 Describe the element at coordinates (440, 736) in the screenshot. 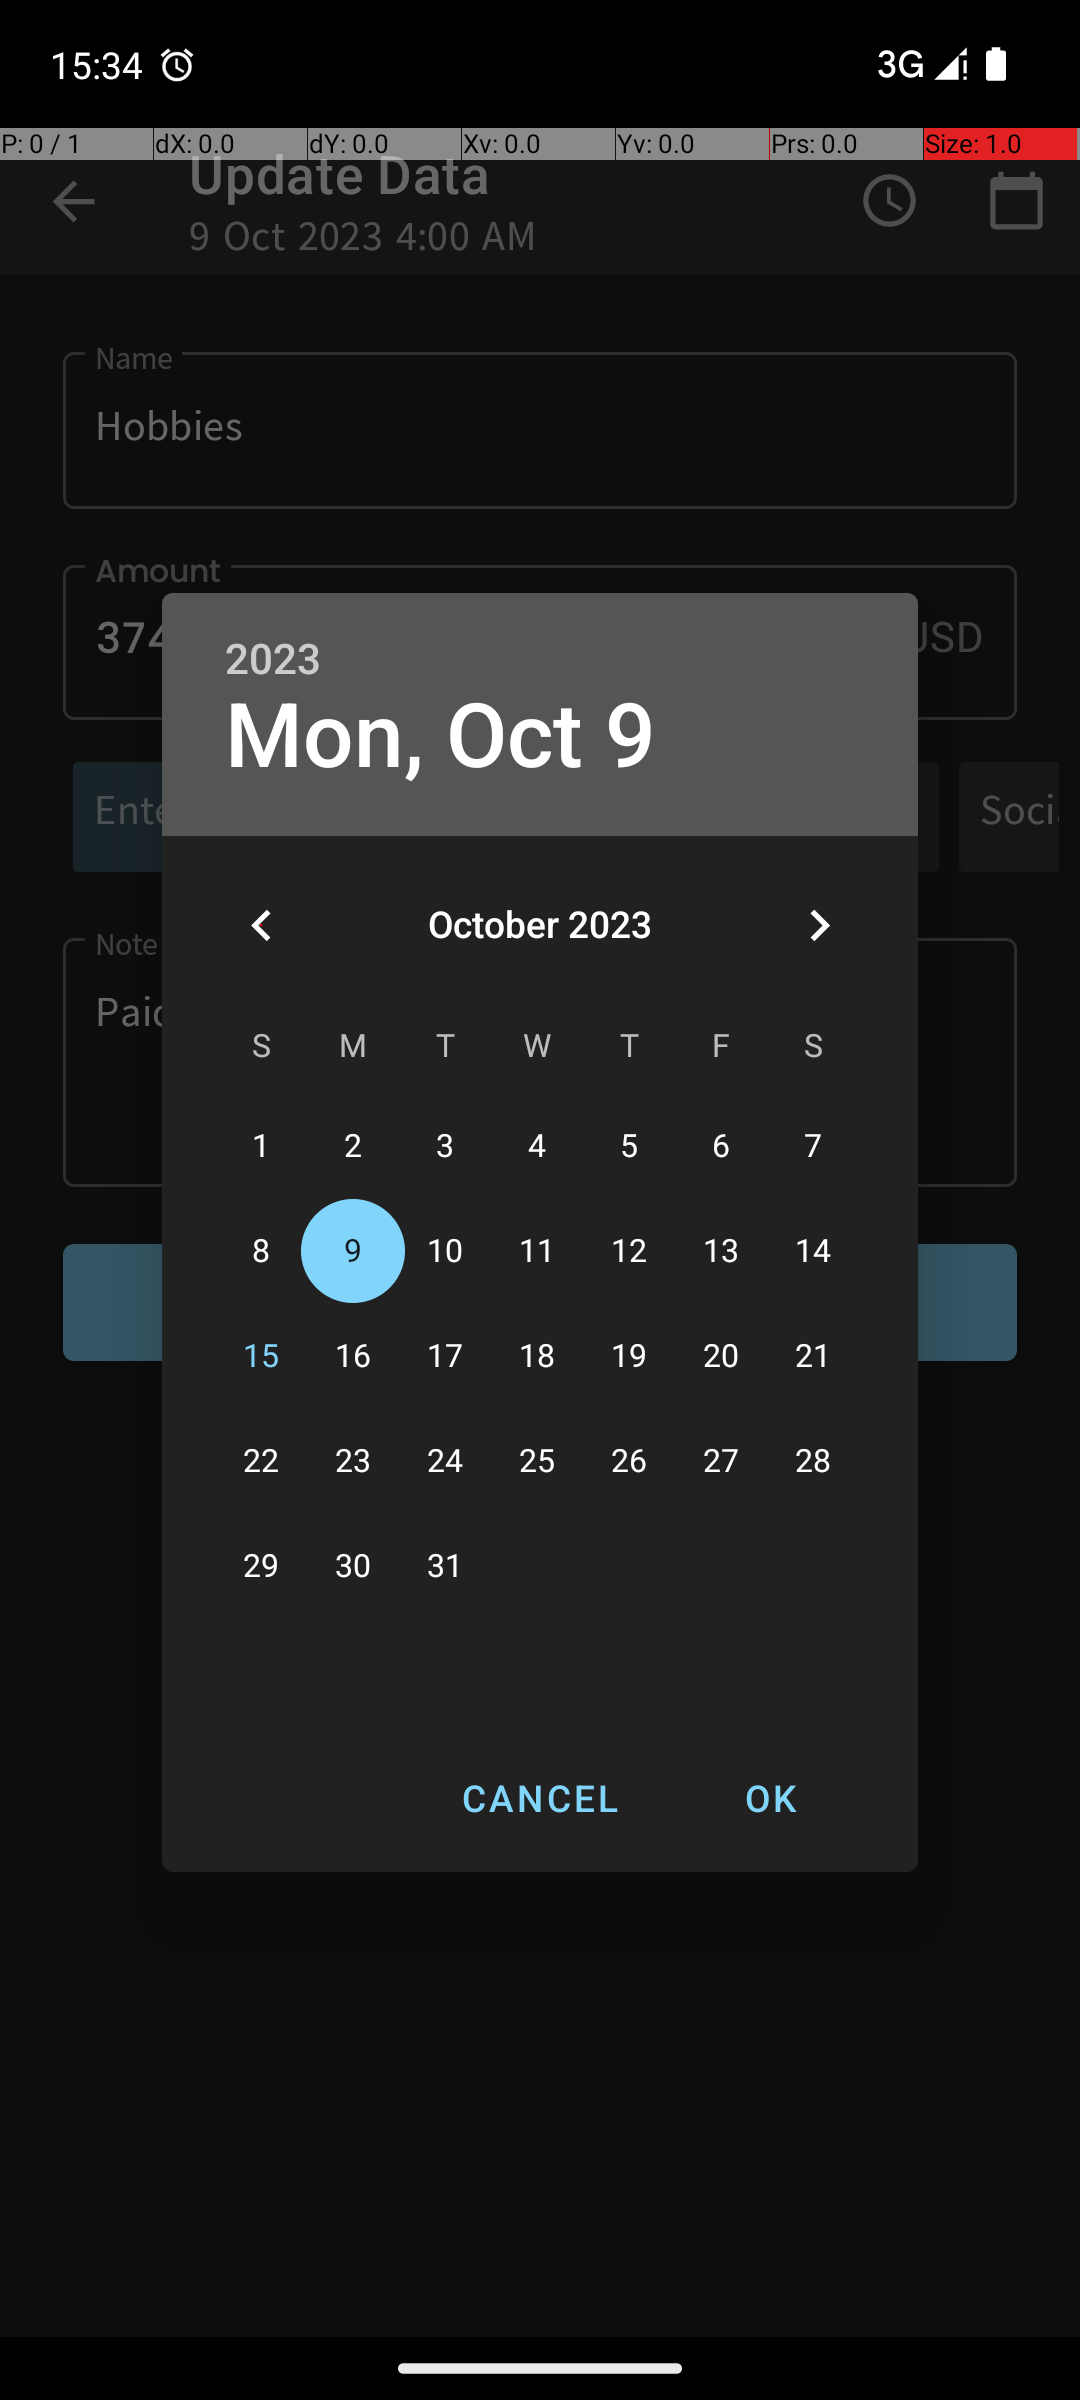

I see `Mon, Oct 9` at that location.